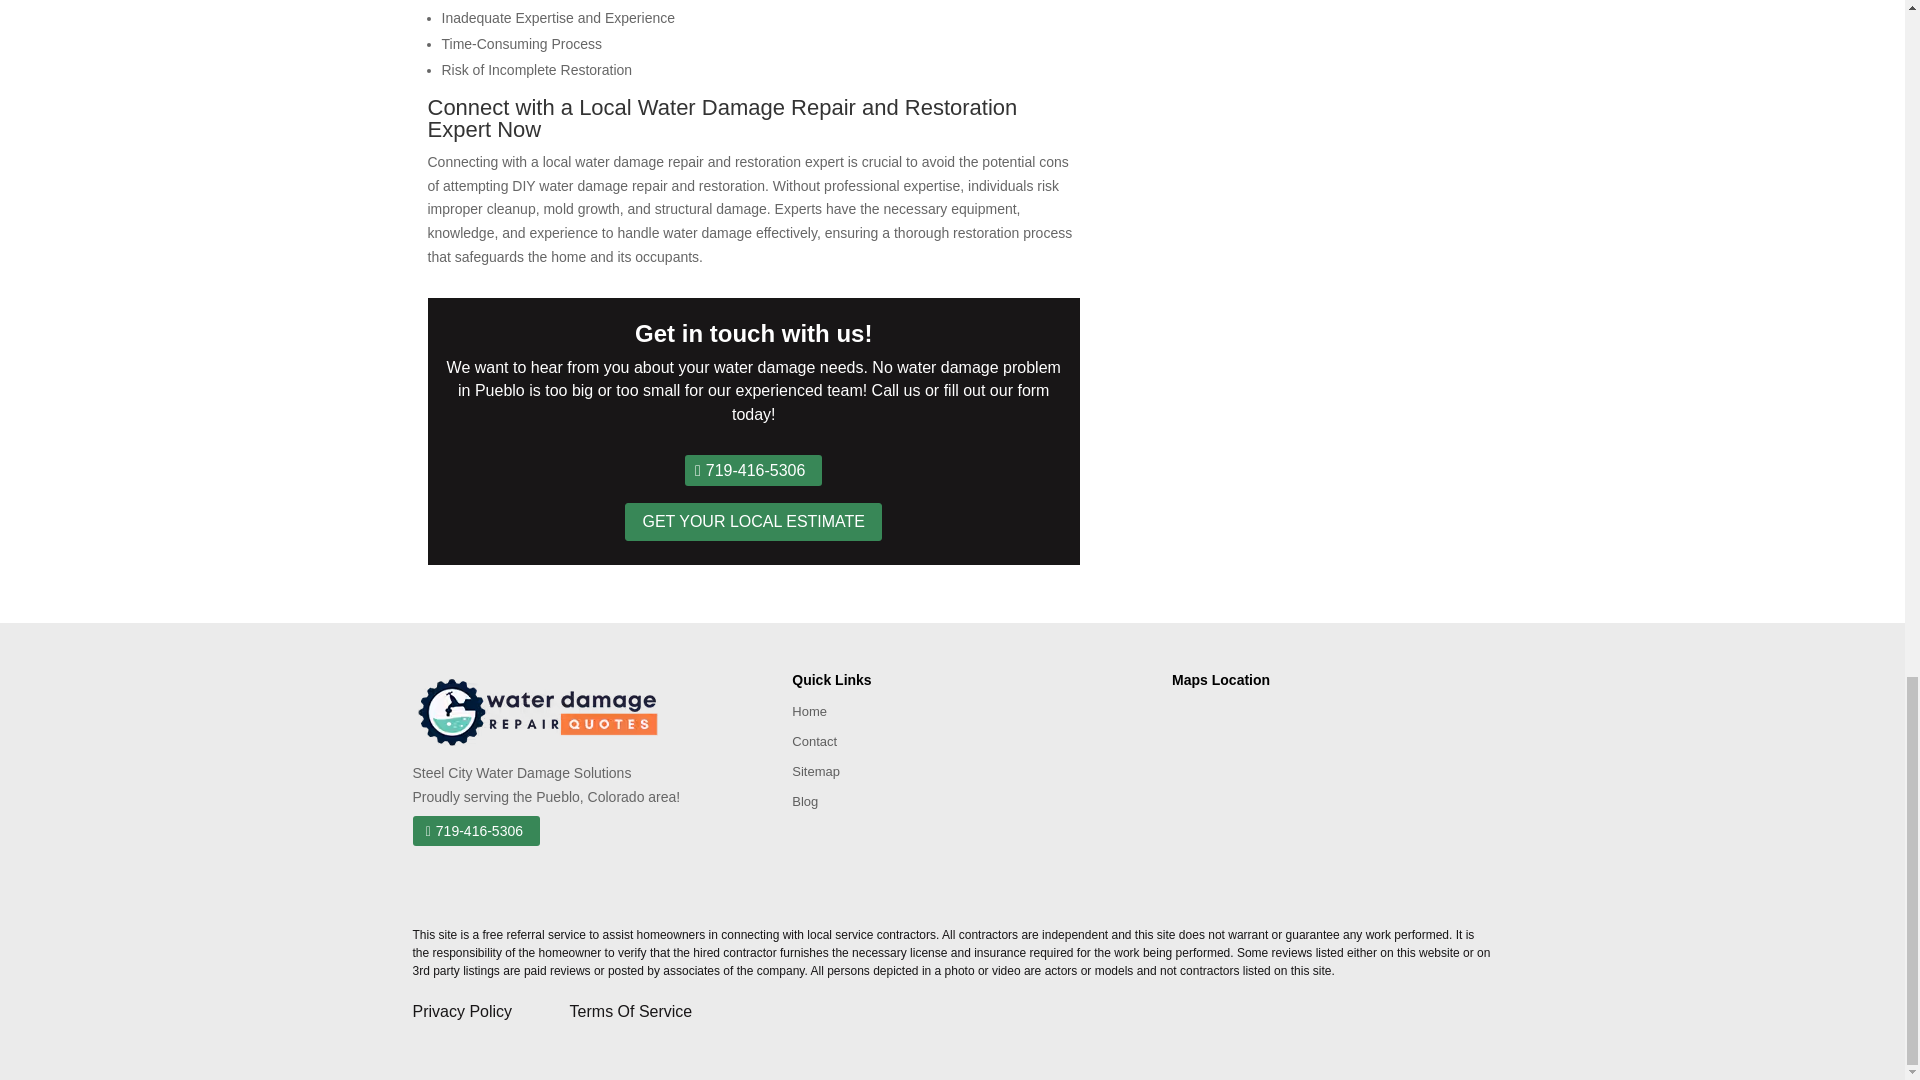 The image size is (1920, 1080). I want to click on GET YOUR LOCAL ESTIMATE, so click(753, 522).